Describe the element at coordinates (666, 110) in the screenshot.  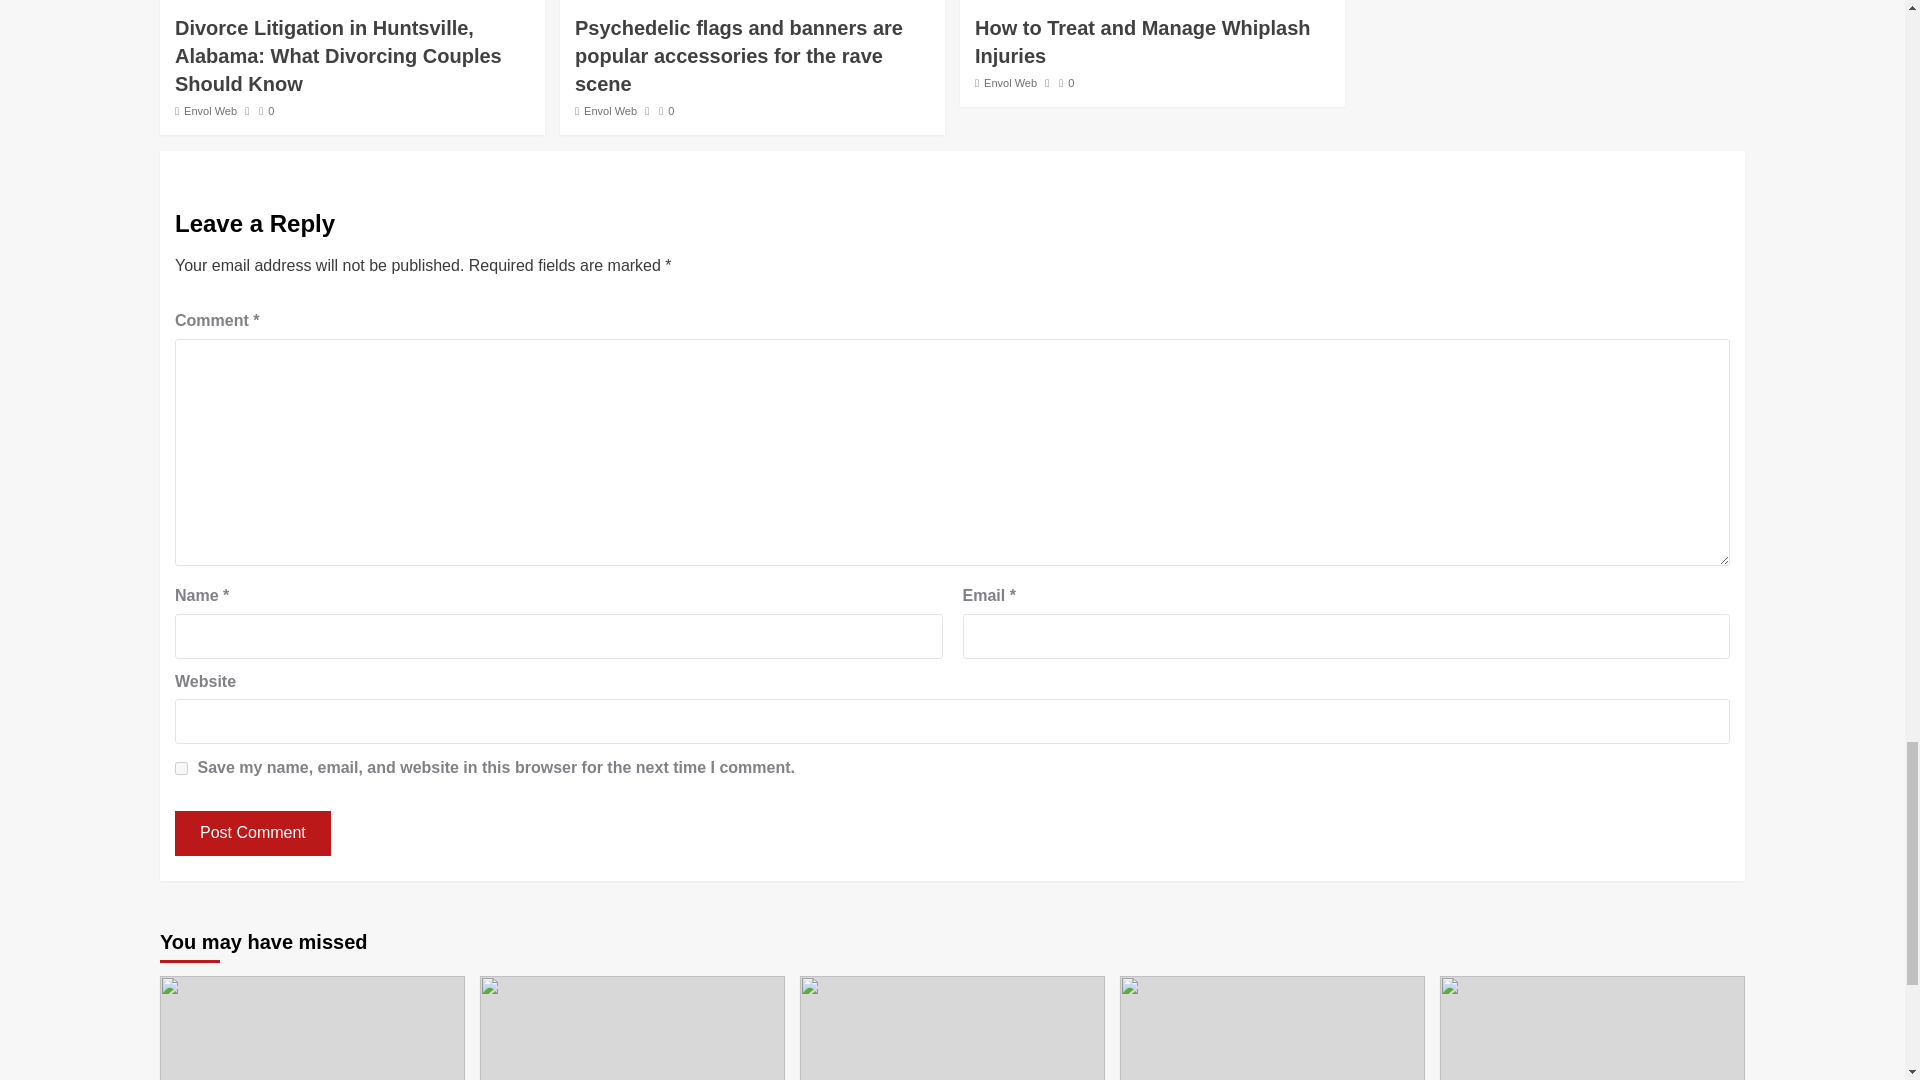
I see `0` at that location.